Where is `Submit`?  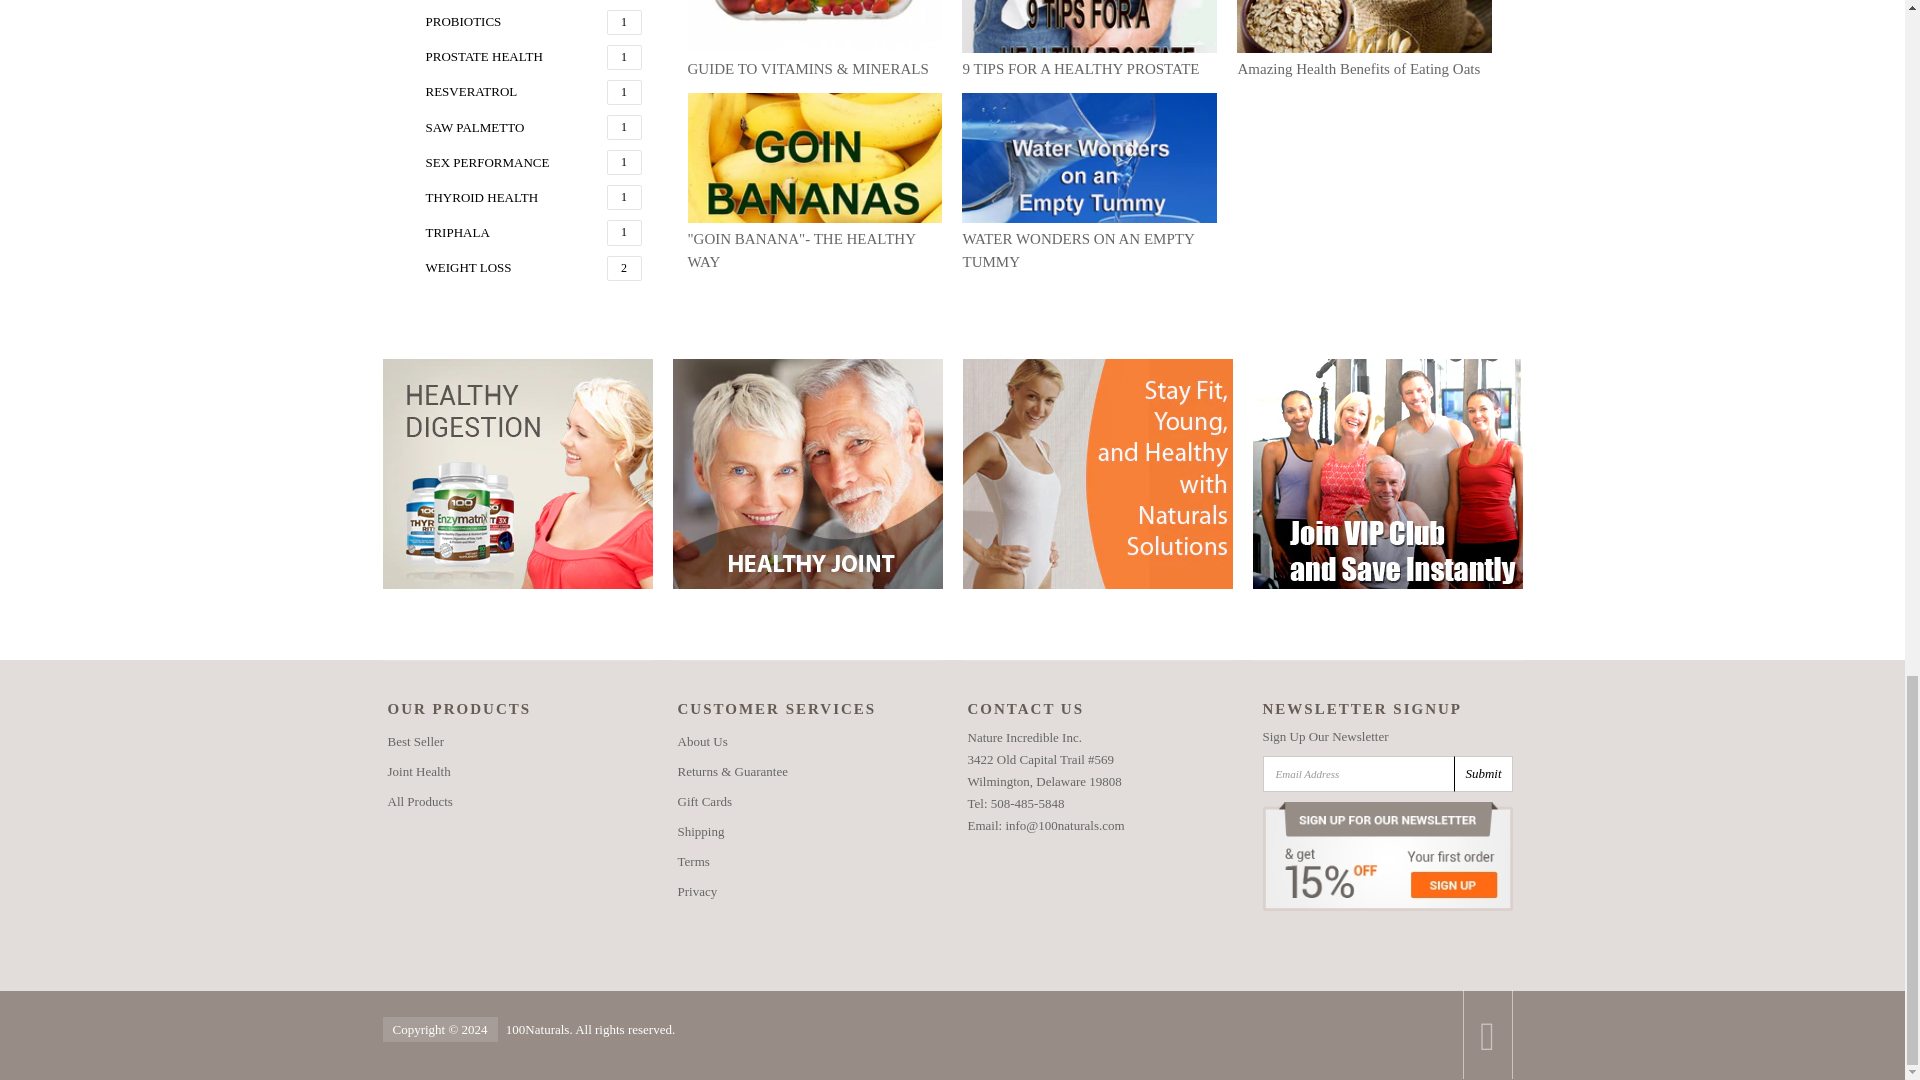
Submit is located at coordinates (1482, 774).